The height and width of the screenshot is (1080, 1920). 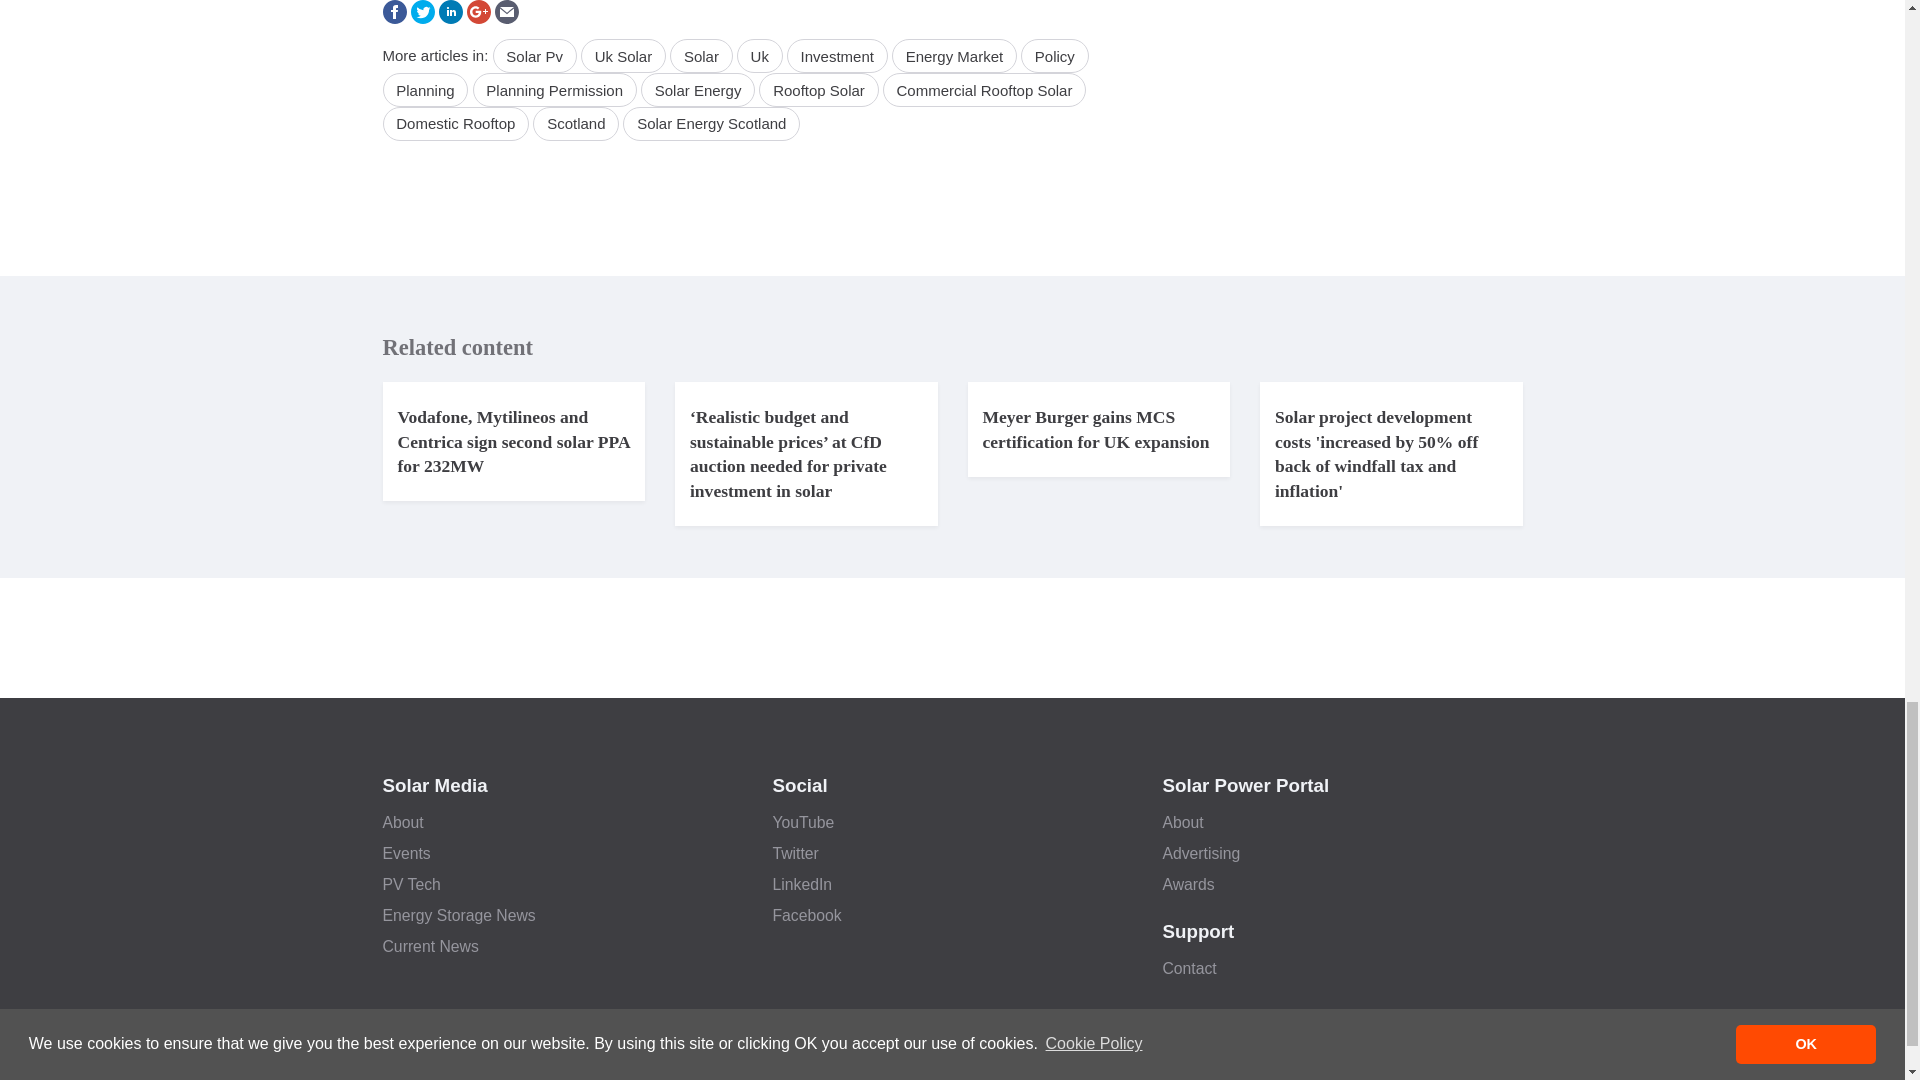 What do you see at coordinates (1095, 430) in the screenshot?
I see `Read this article` at bounding box center [1095, 430].